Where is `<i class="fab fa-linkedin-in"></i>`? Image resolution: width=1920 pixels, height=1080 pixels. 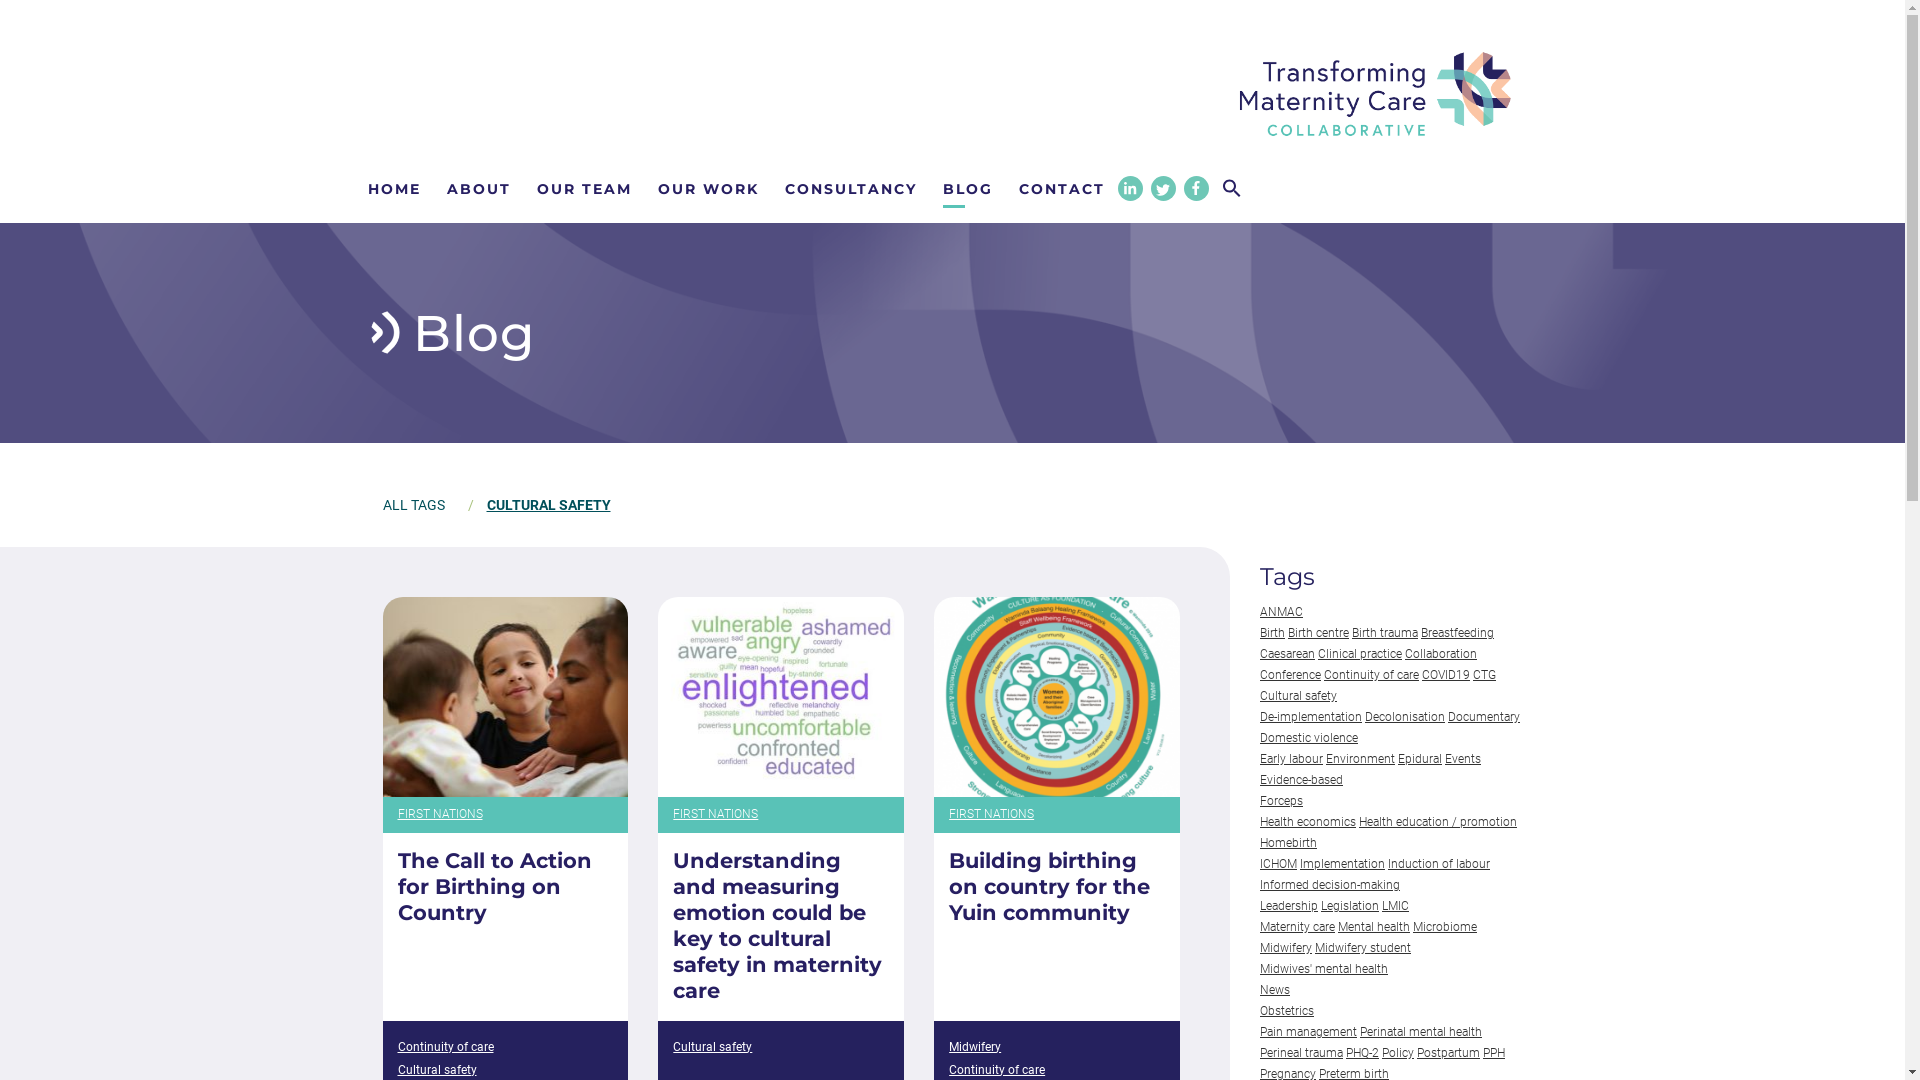 <i class="fab fa-linkedin-in"></i> is located at coordinates (1130, 188).